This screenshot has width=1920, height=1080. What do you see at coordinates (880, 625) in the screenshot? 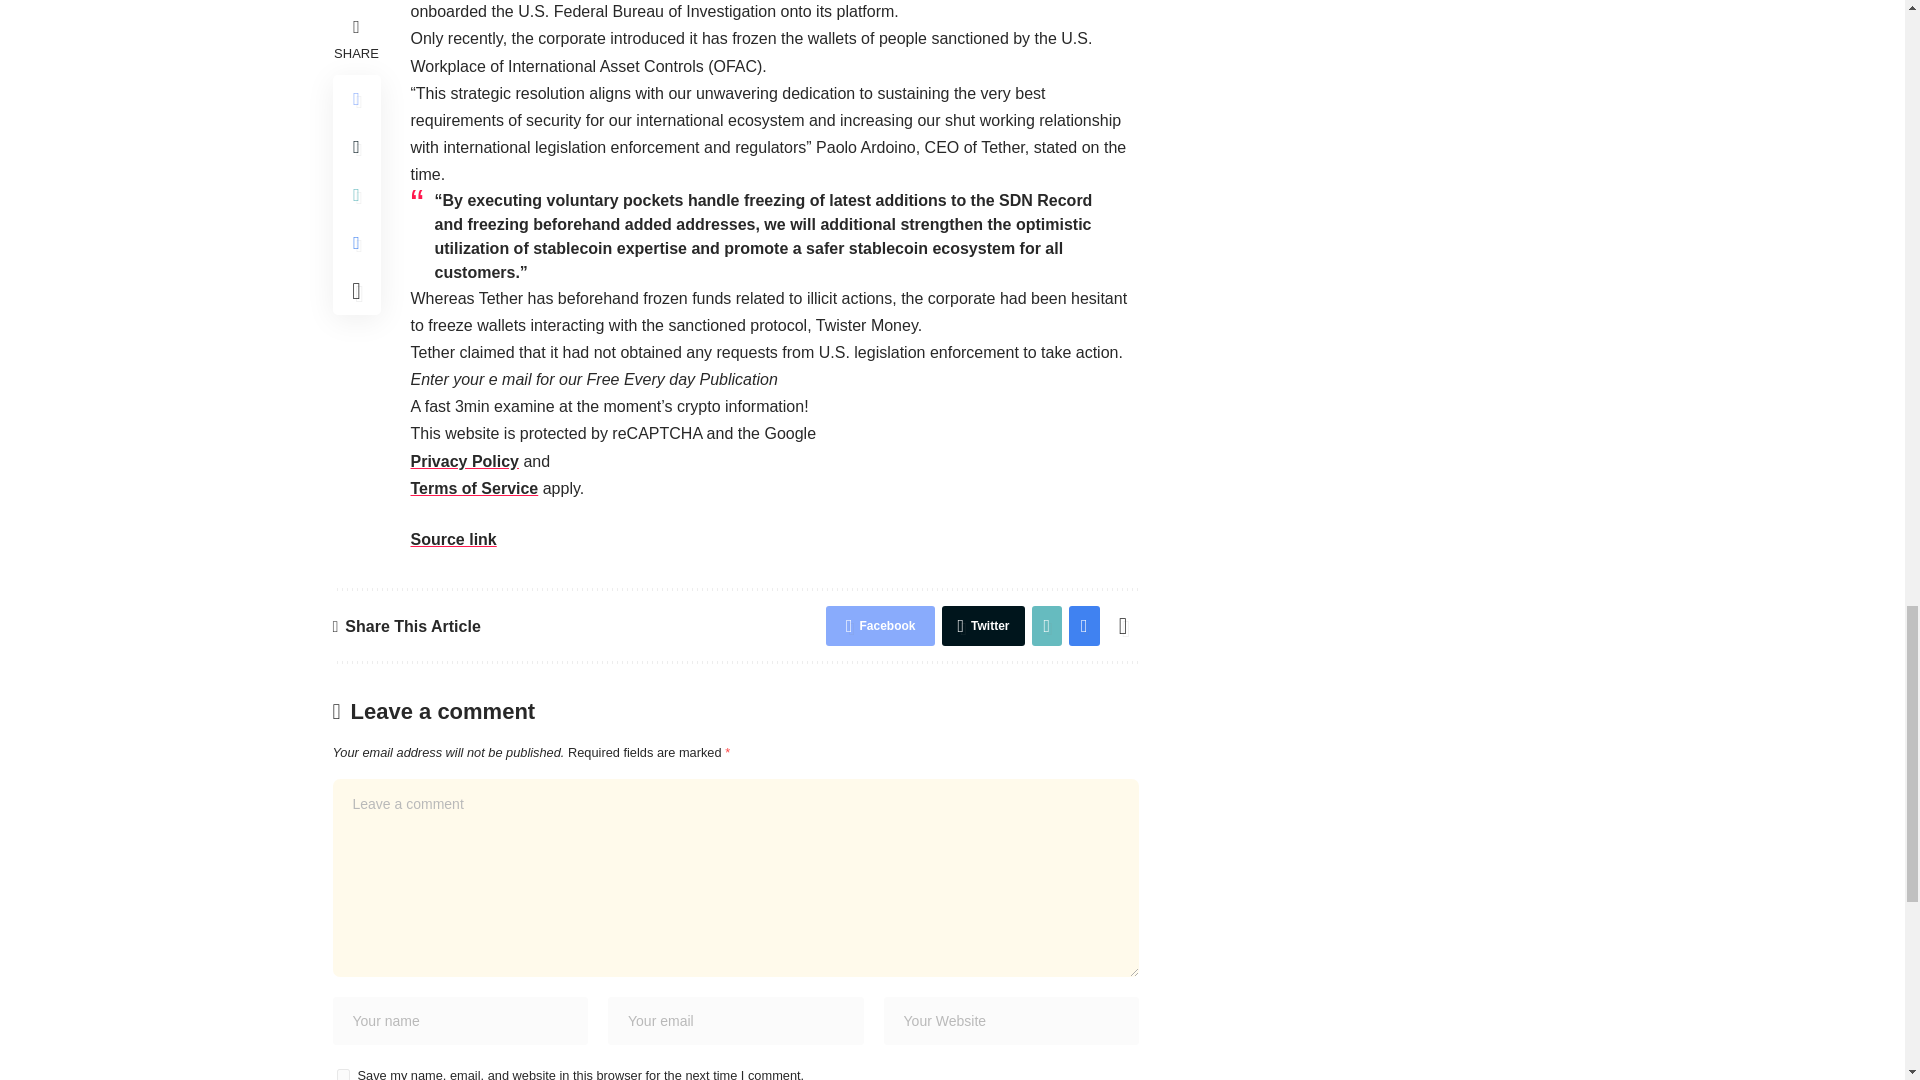
I see `Facebook` at bounding box center [880, 625].